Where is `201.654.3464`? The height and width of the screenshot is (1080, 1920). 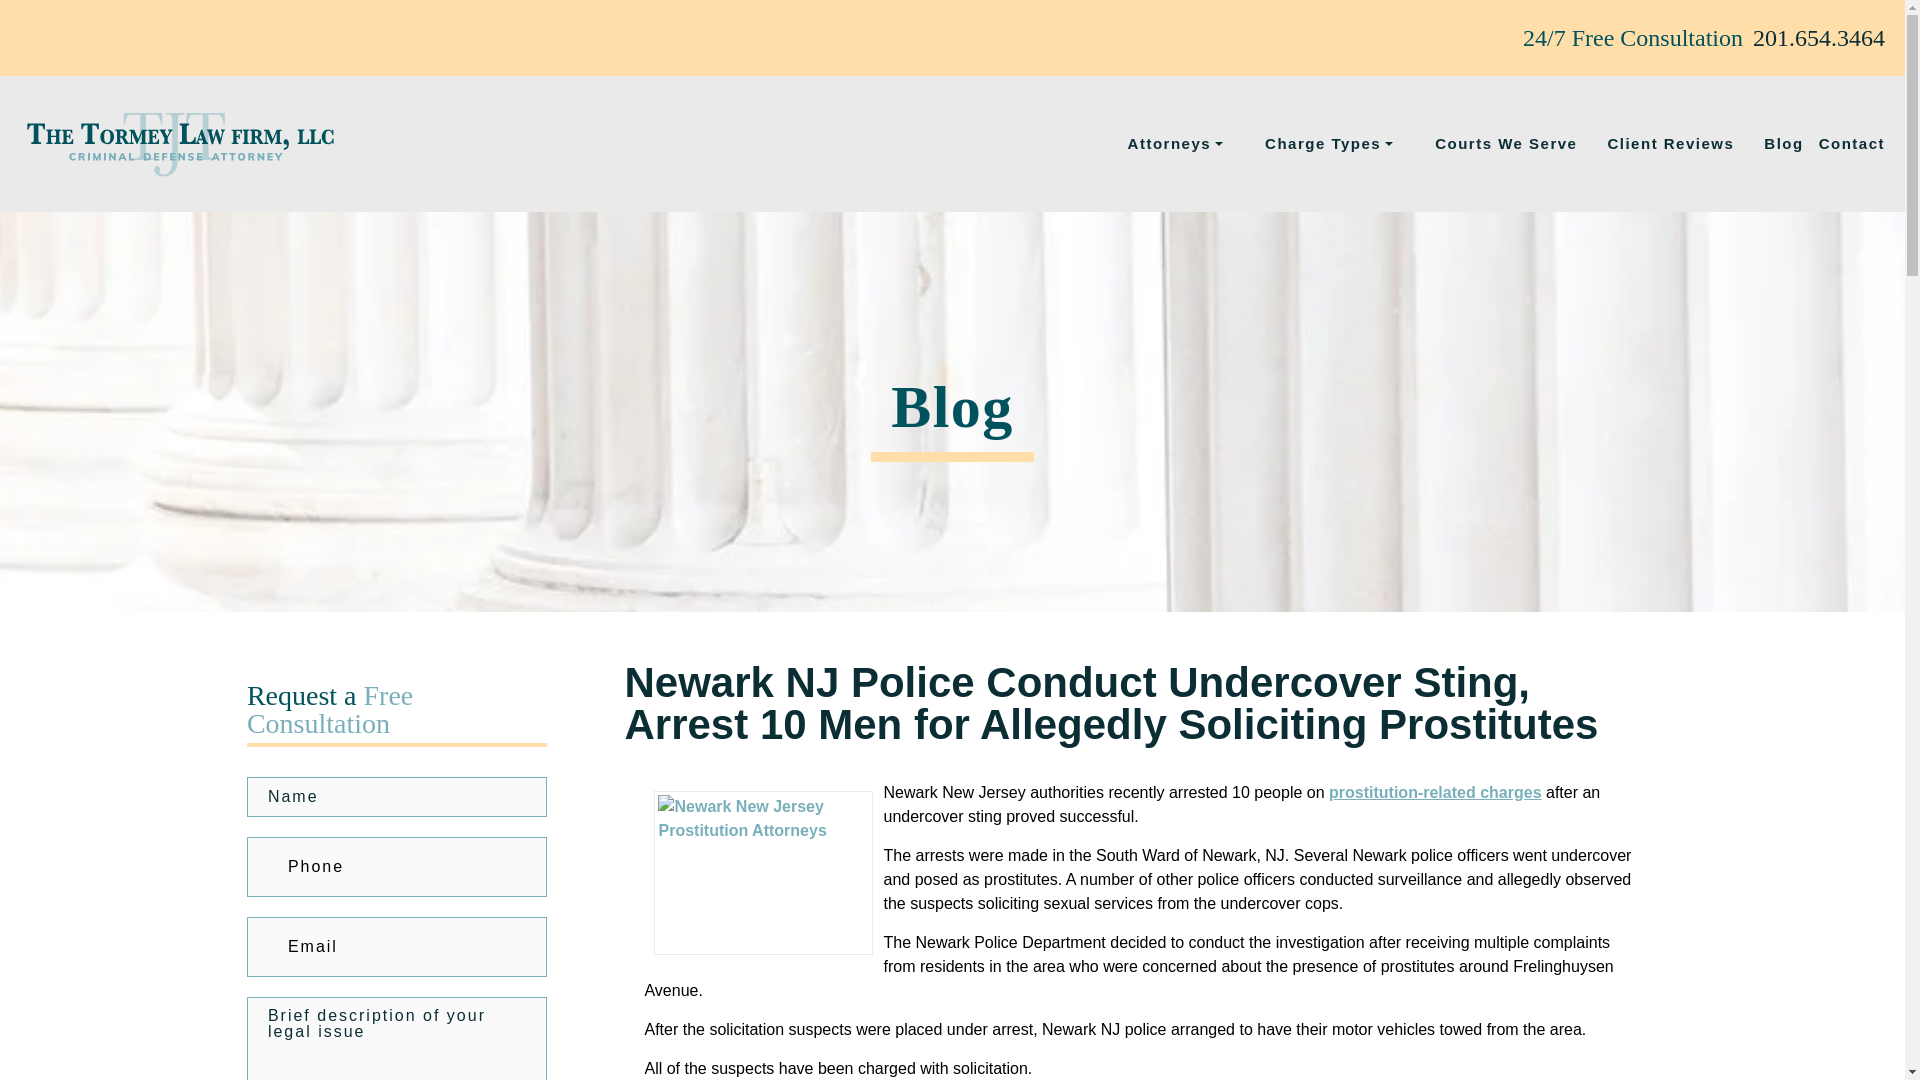
201.654.3464 is located at coordinates (1818, 38).